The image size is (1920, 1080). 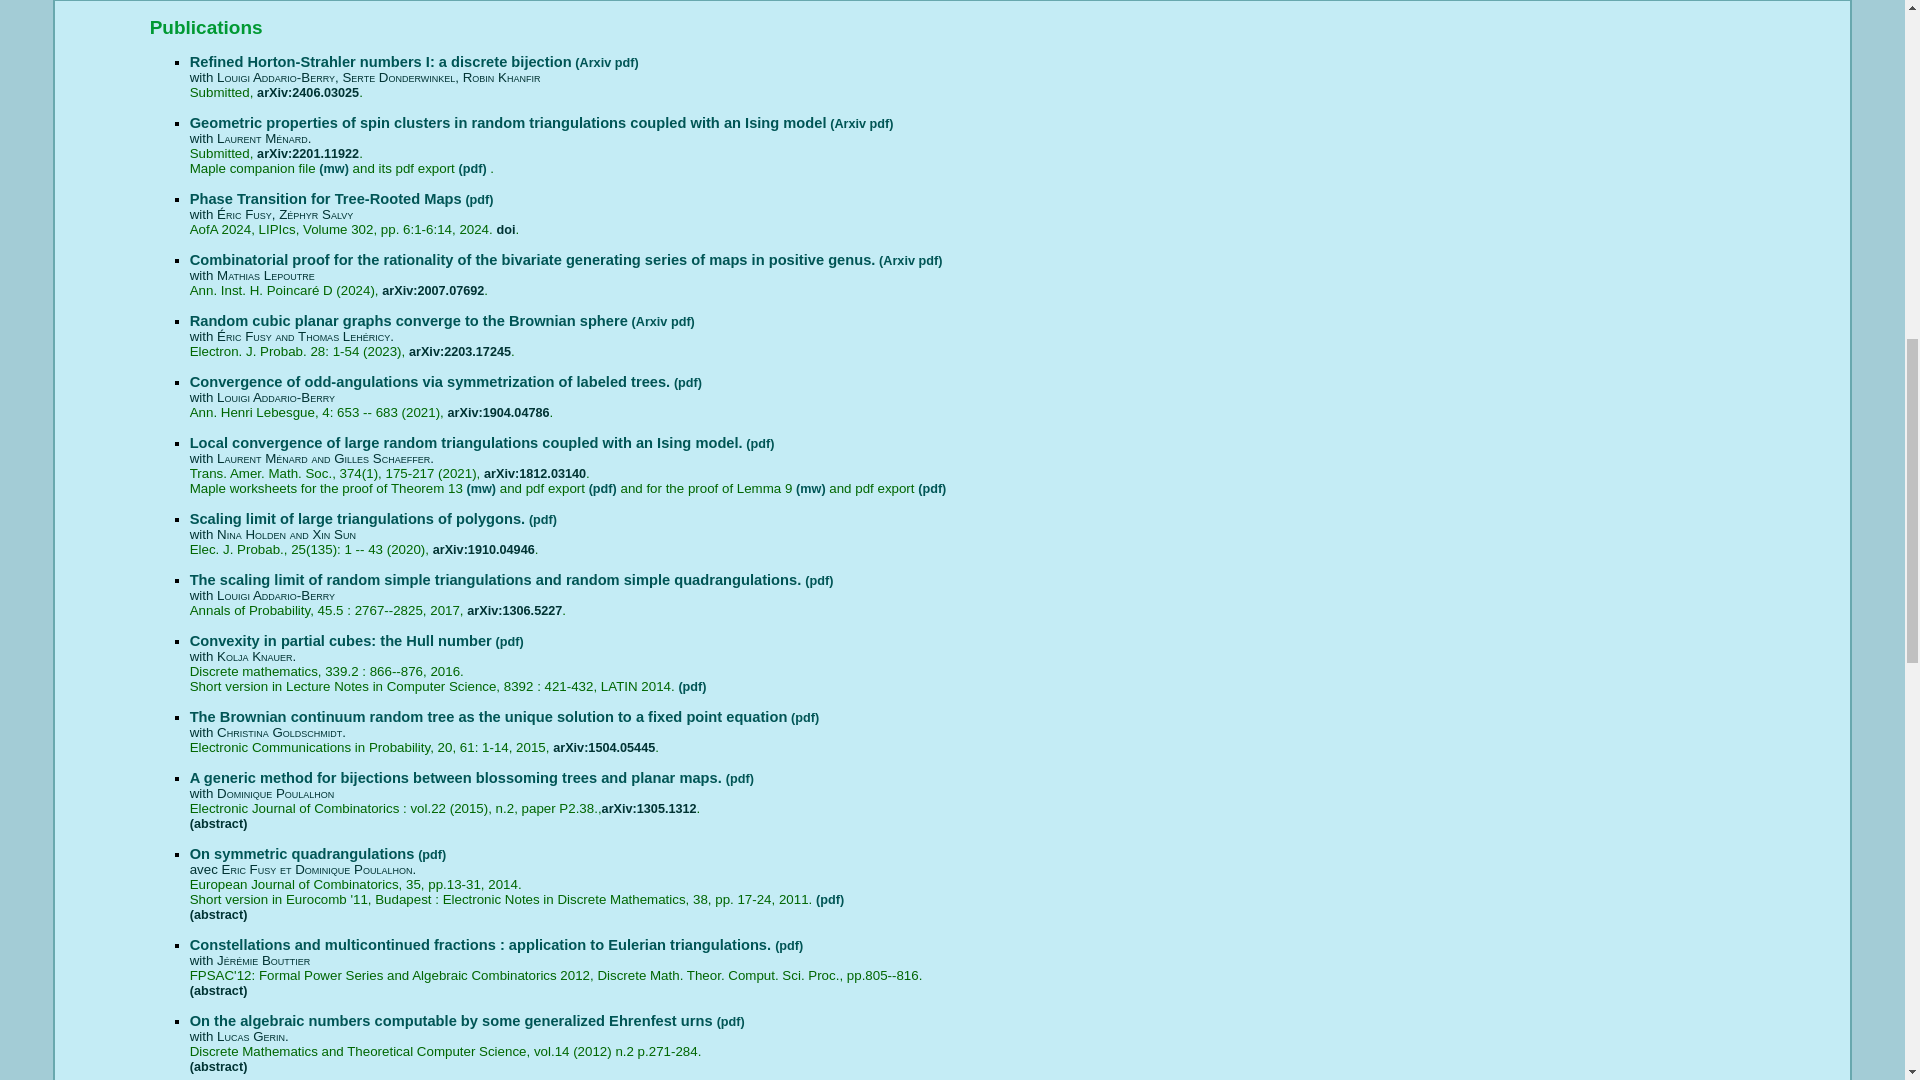 What do you see at coordinates (308, 153) in the screenshot?
I see `arXiv:2201.11922` at bounding box center [308, 153].